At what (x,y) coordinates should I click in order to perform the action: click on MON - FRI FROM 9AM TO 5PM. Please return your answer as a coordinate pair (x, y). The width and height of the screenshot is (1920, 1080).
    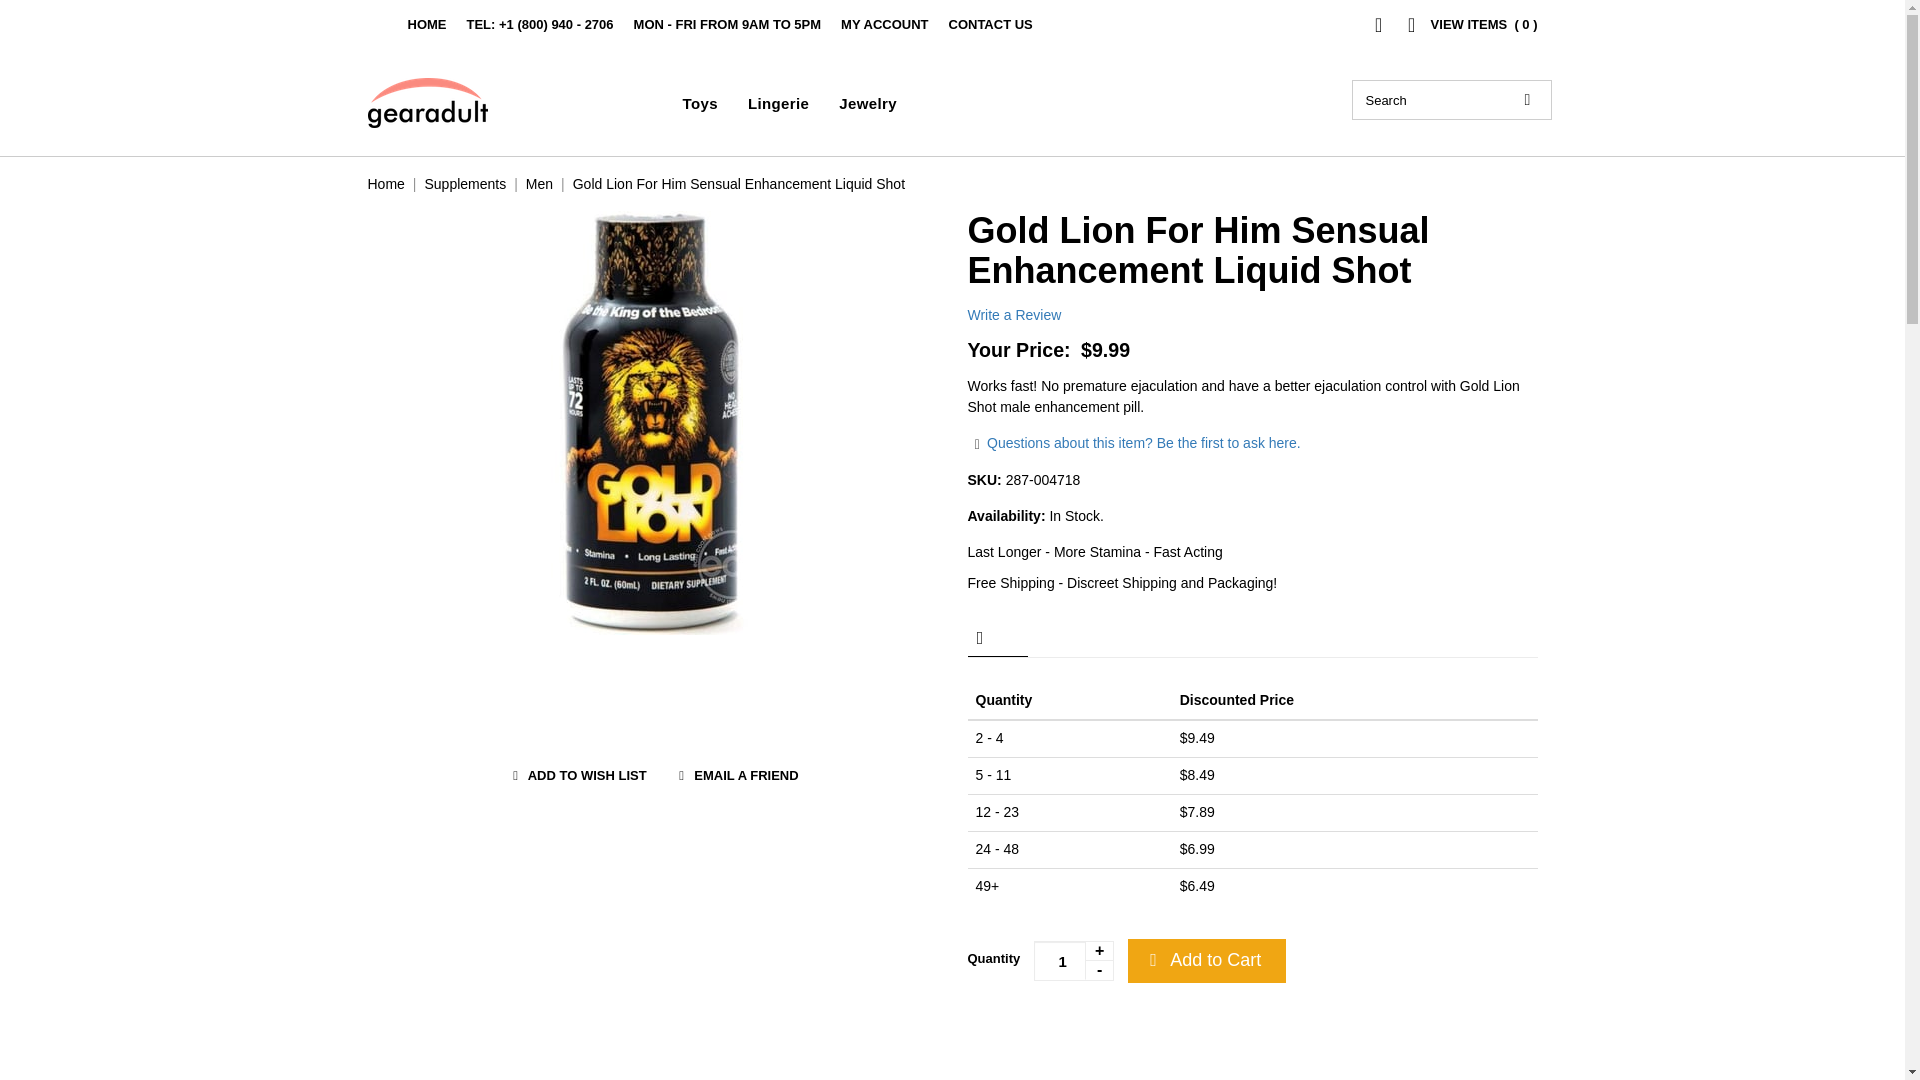
    Looking at the image, I should click on (727, 24).